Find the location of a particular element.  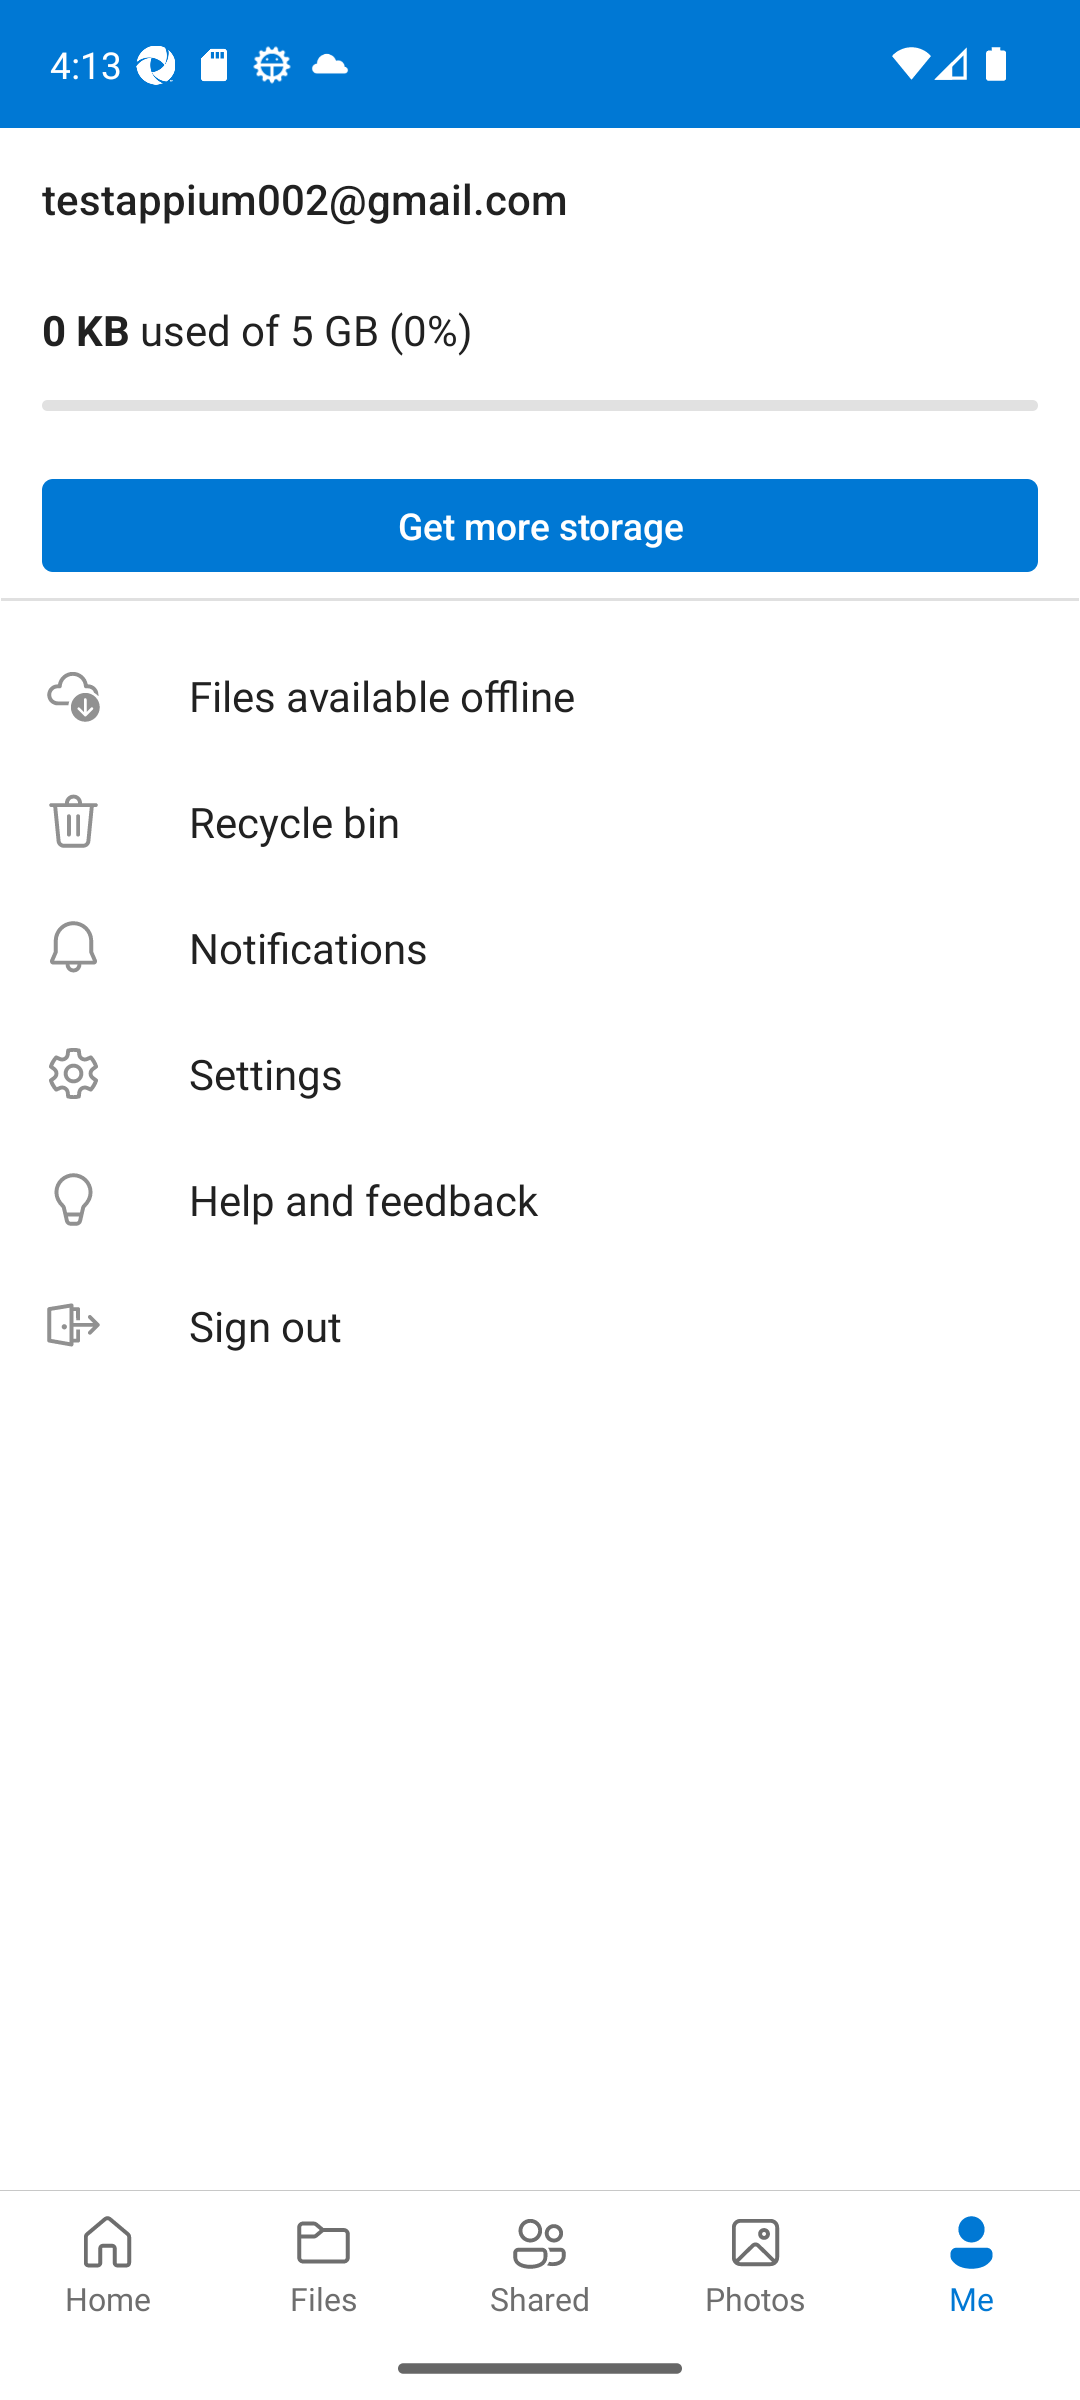

Recycle bin is located at coordinates (540, 822).